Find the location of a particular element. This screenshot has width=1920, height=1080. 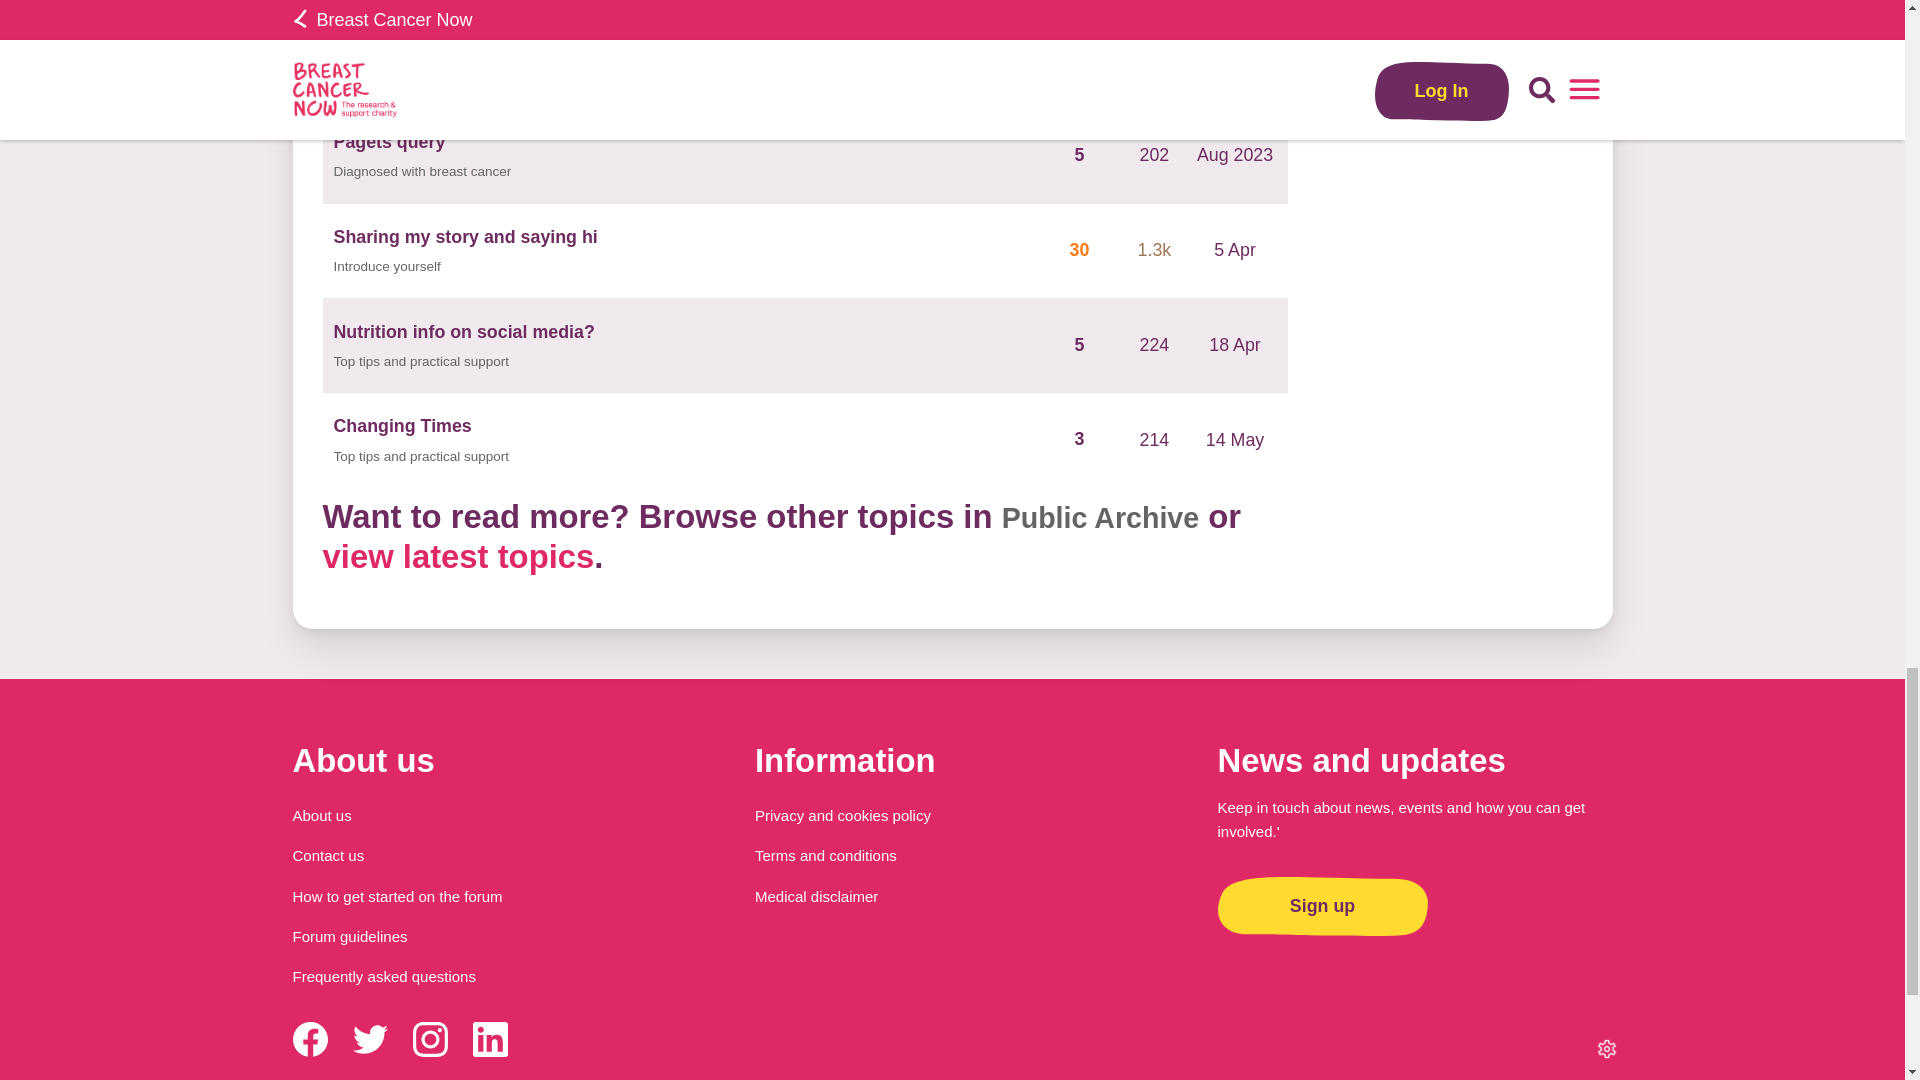

Pagets query is located at coordinates (390, 142).